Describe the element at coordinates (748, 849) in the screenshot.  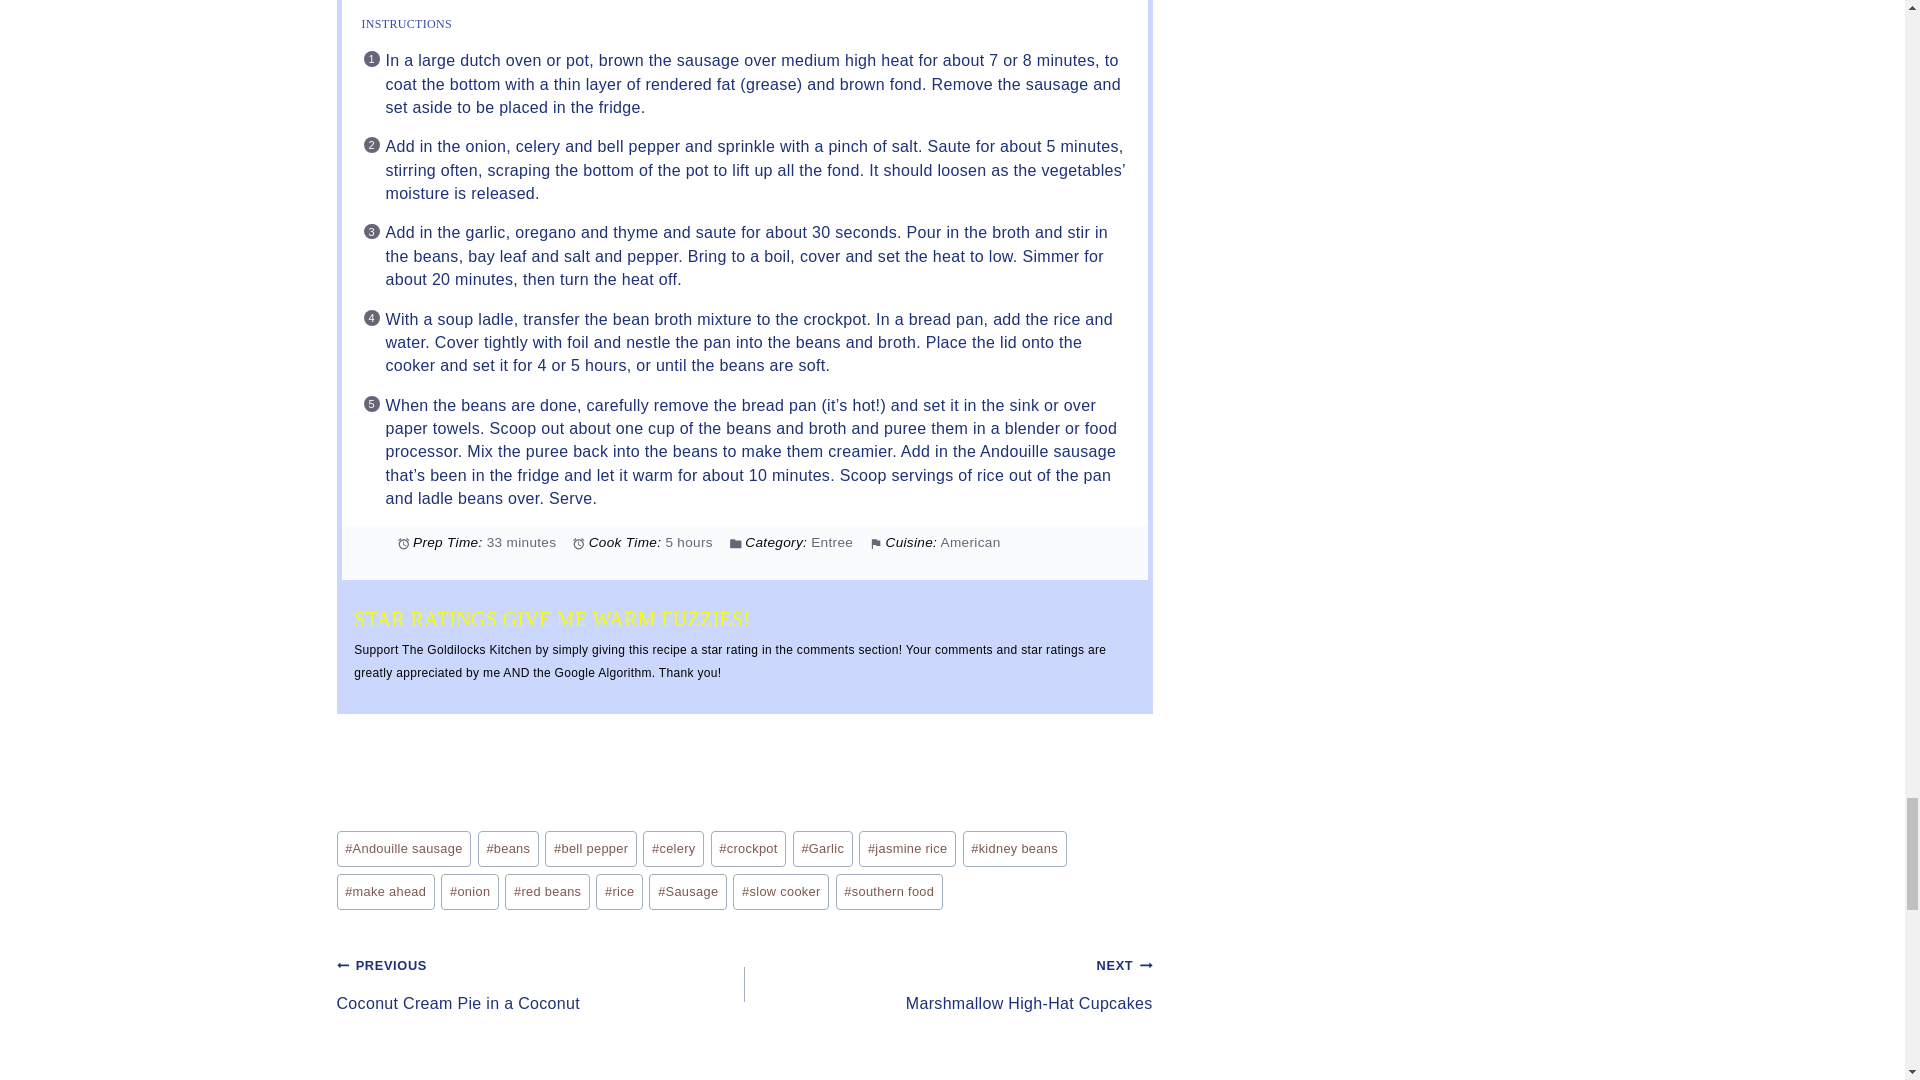
I see `crockpot` at that location.